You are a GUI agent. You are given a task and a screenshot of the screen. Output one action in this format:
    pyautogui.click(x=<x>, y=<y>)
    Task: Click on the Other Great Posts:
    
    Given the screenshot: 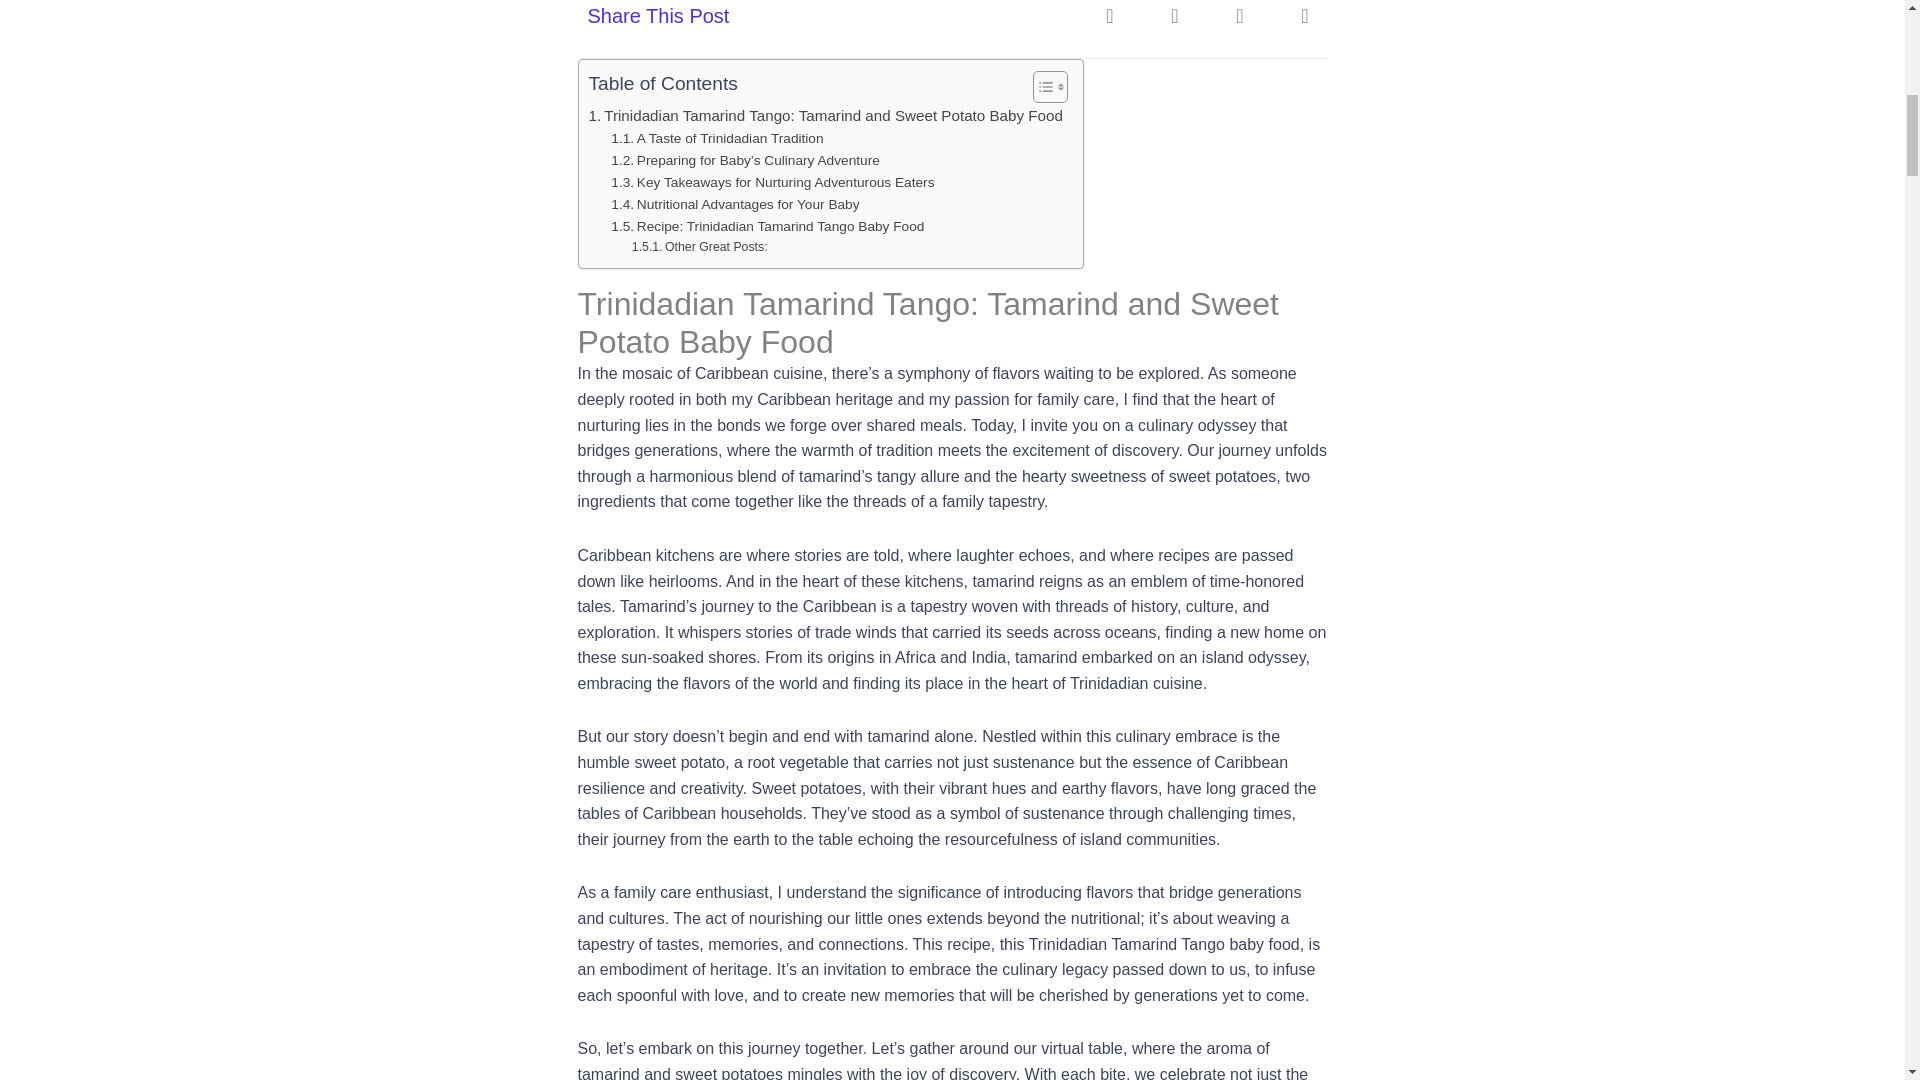 What is the action you would take?
    pyautogui.click(x=700, y=248)
    